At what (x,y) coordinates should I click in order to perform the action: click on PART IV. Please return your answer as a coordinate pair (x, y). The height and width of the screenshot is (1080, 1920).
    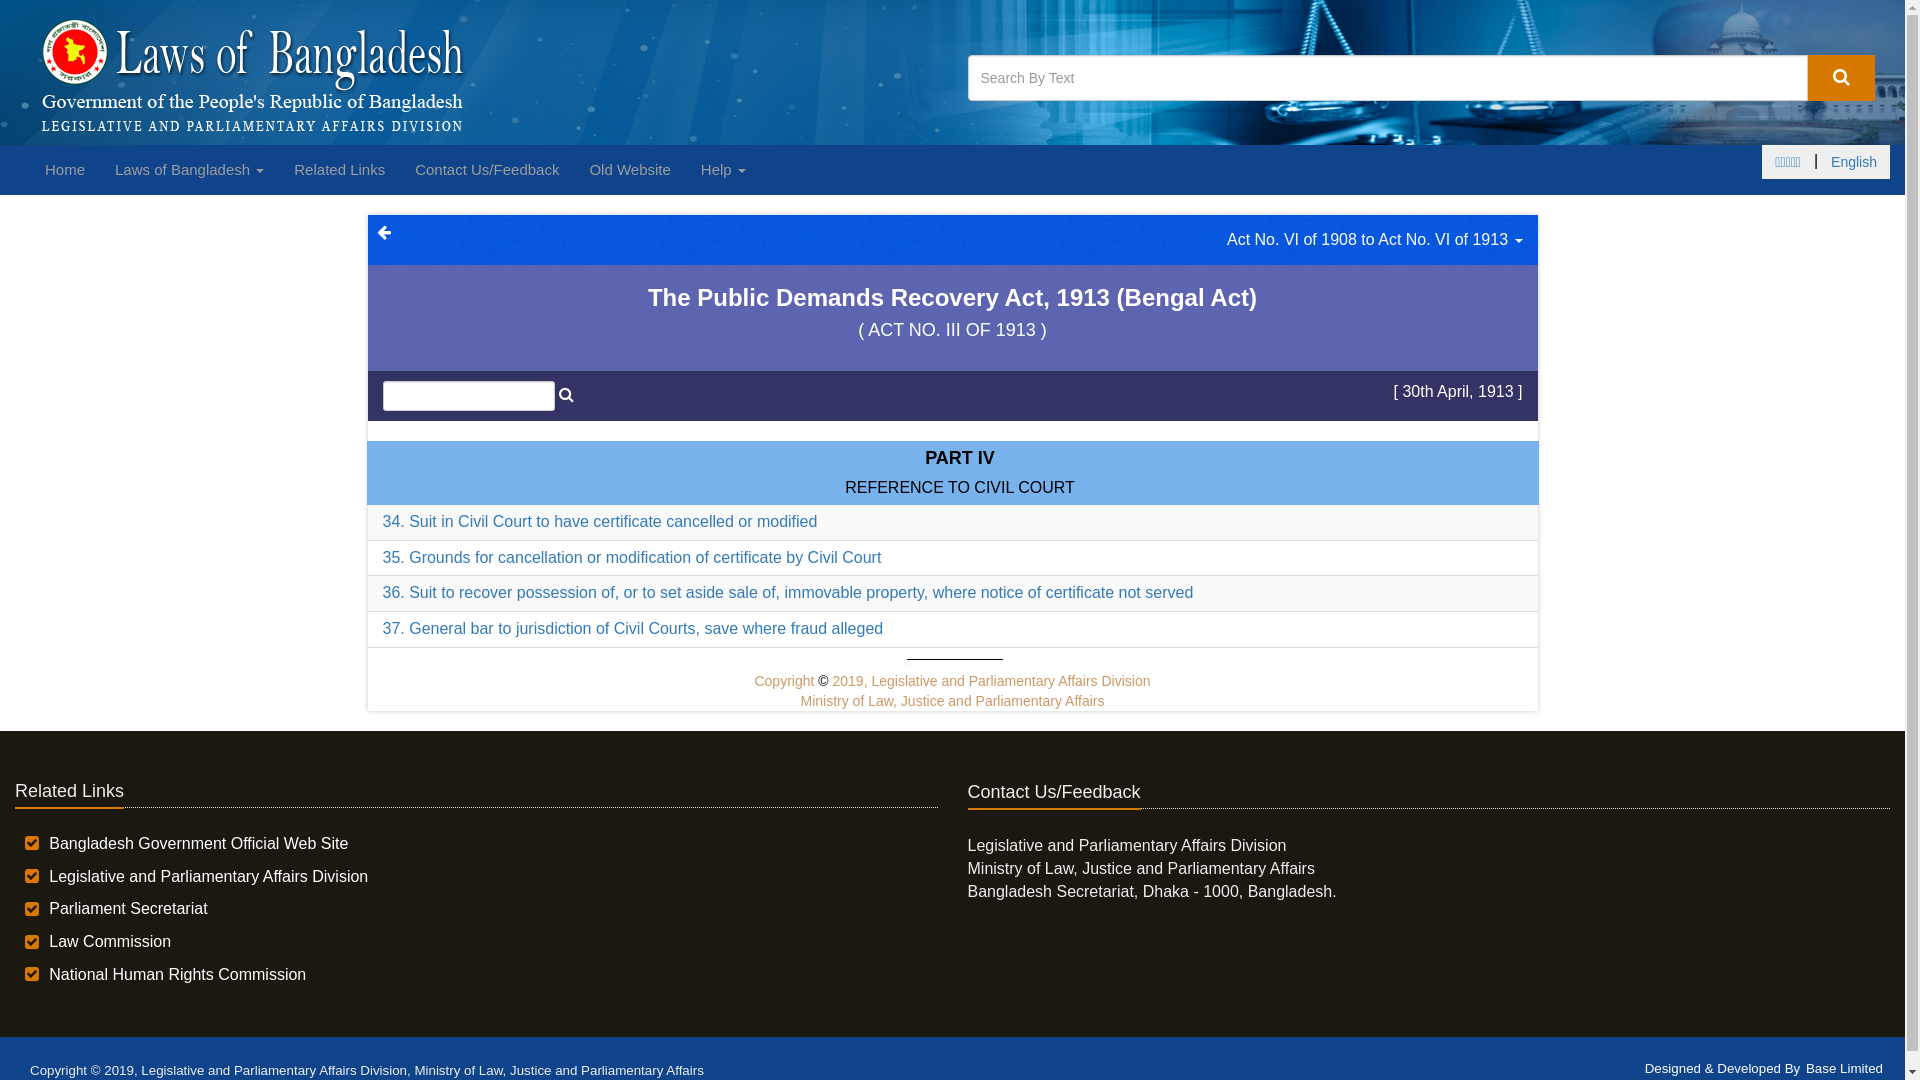
    Looking at the image, I should click on (960, 458).